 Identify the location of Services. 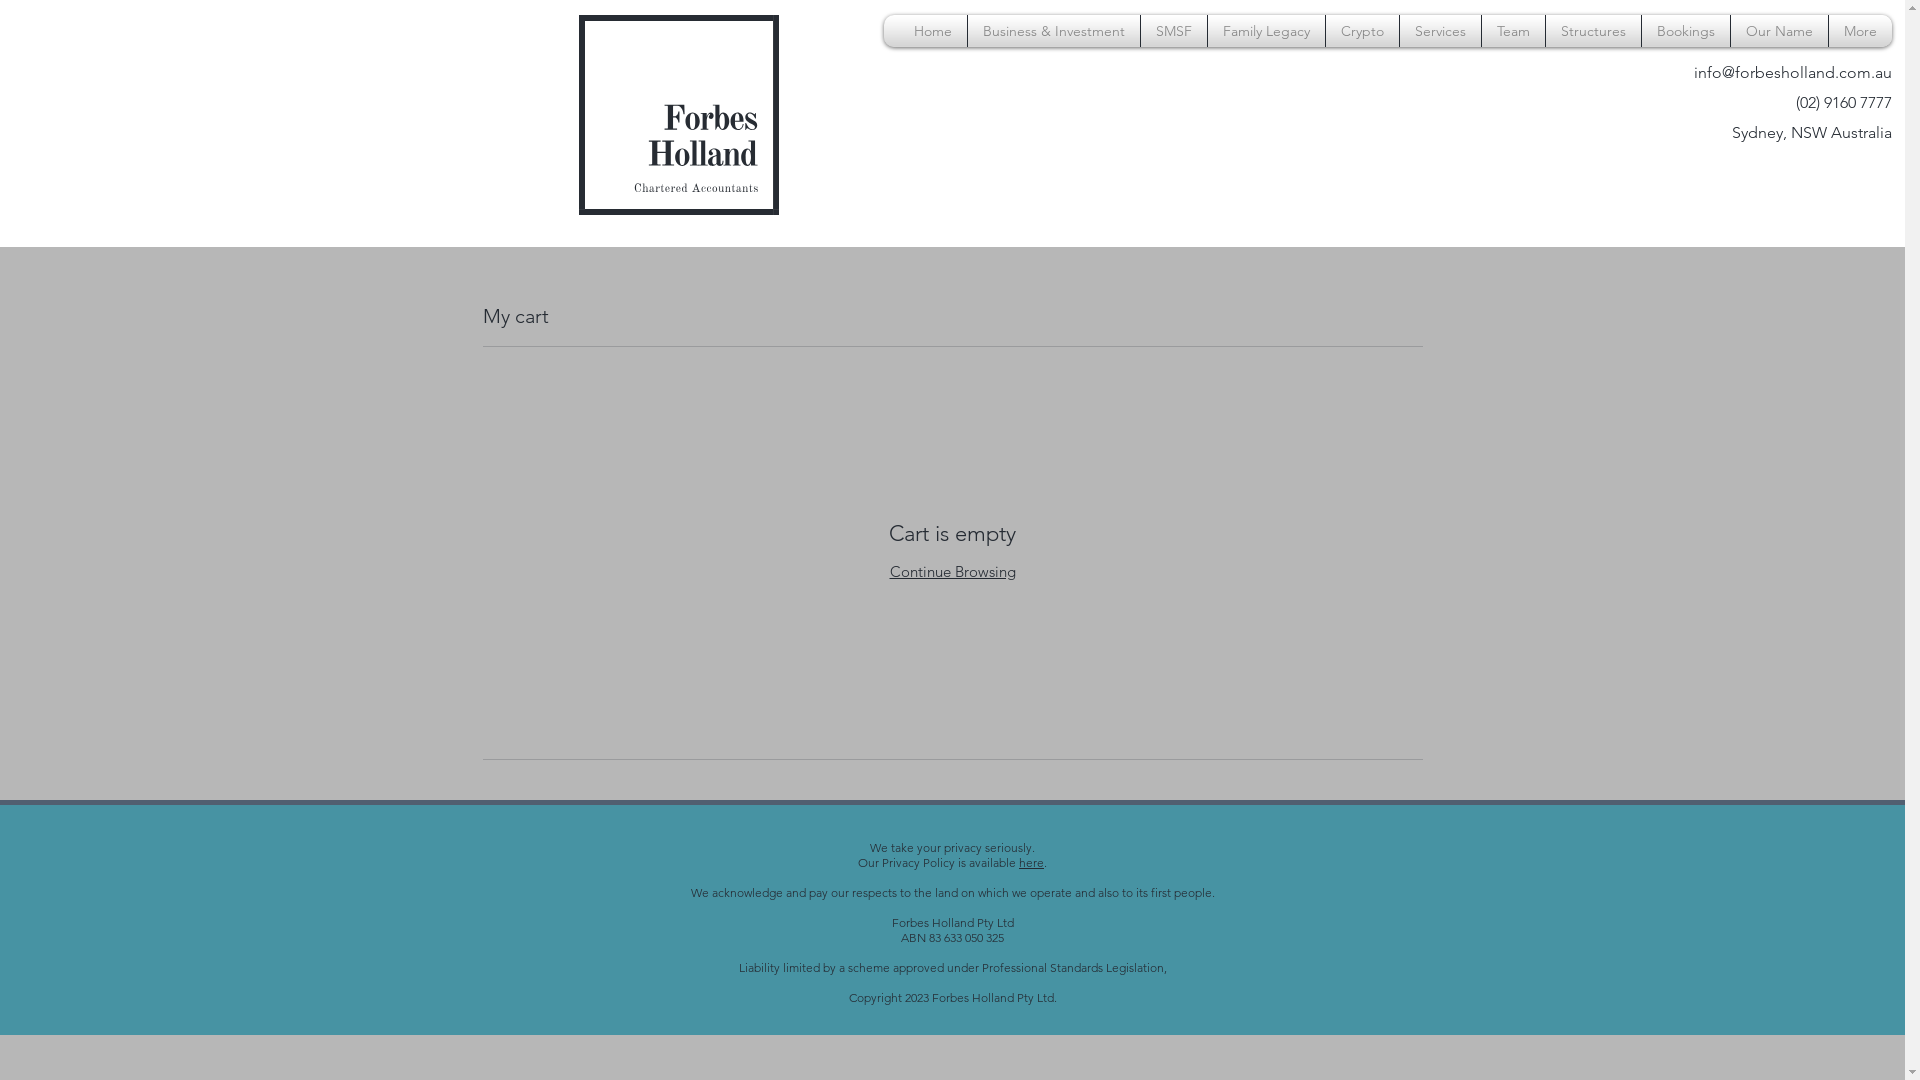
(1440, 31).